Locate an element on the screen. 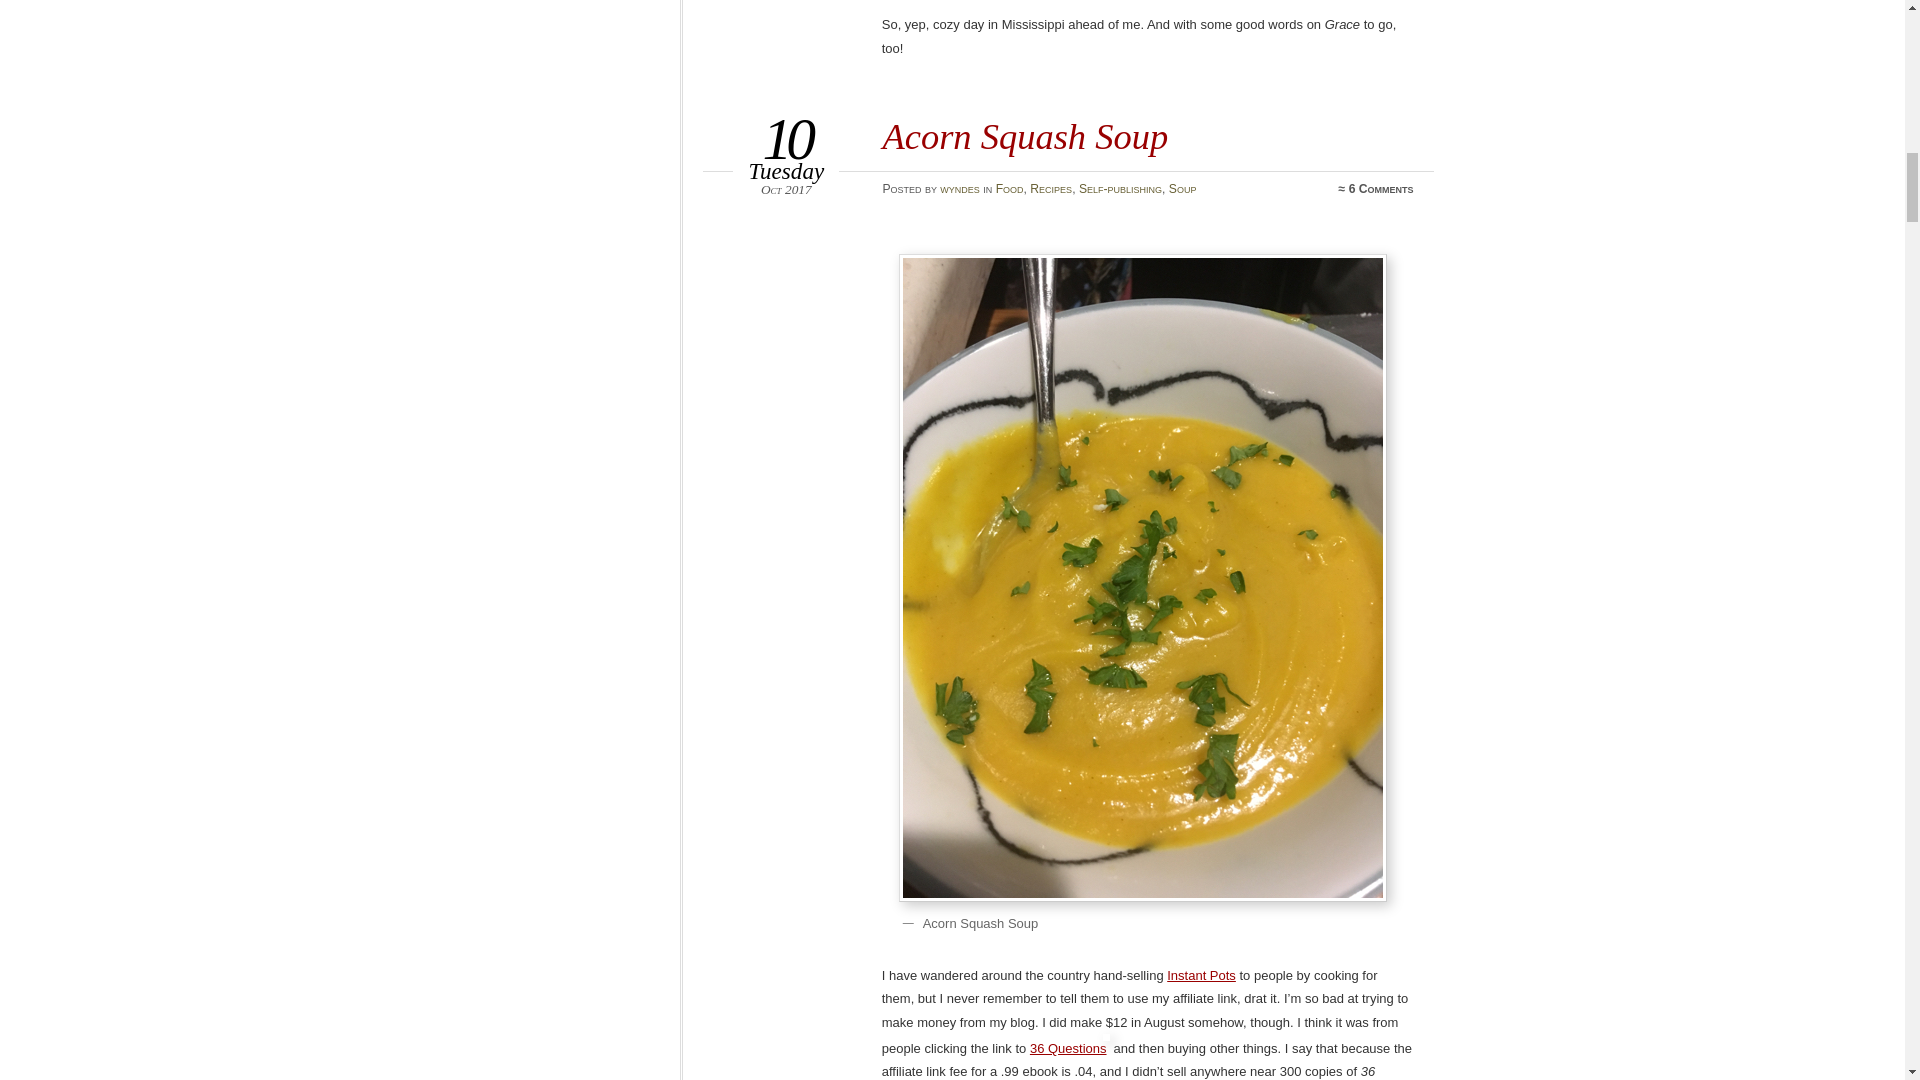 This screenshot has height=1080, width=1920. Recipes is located at coordinates (1050, 188).